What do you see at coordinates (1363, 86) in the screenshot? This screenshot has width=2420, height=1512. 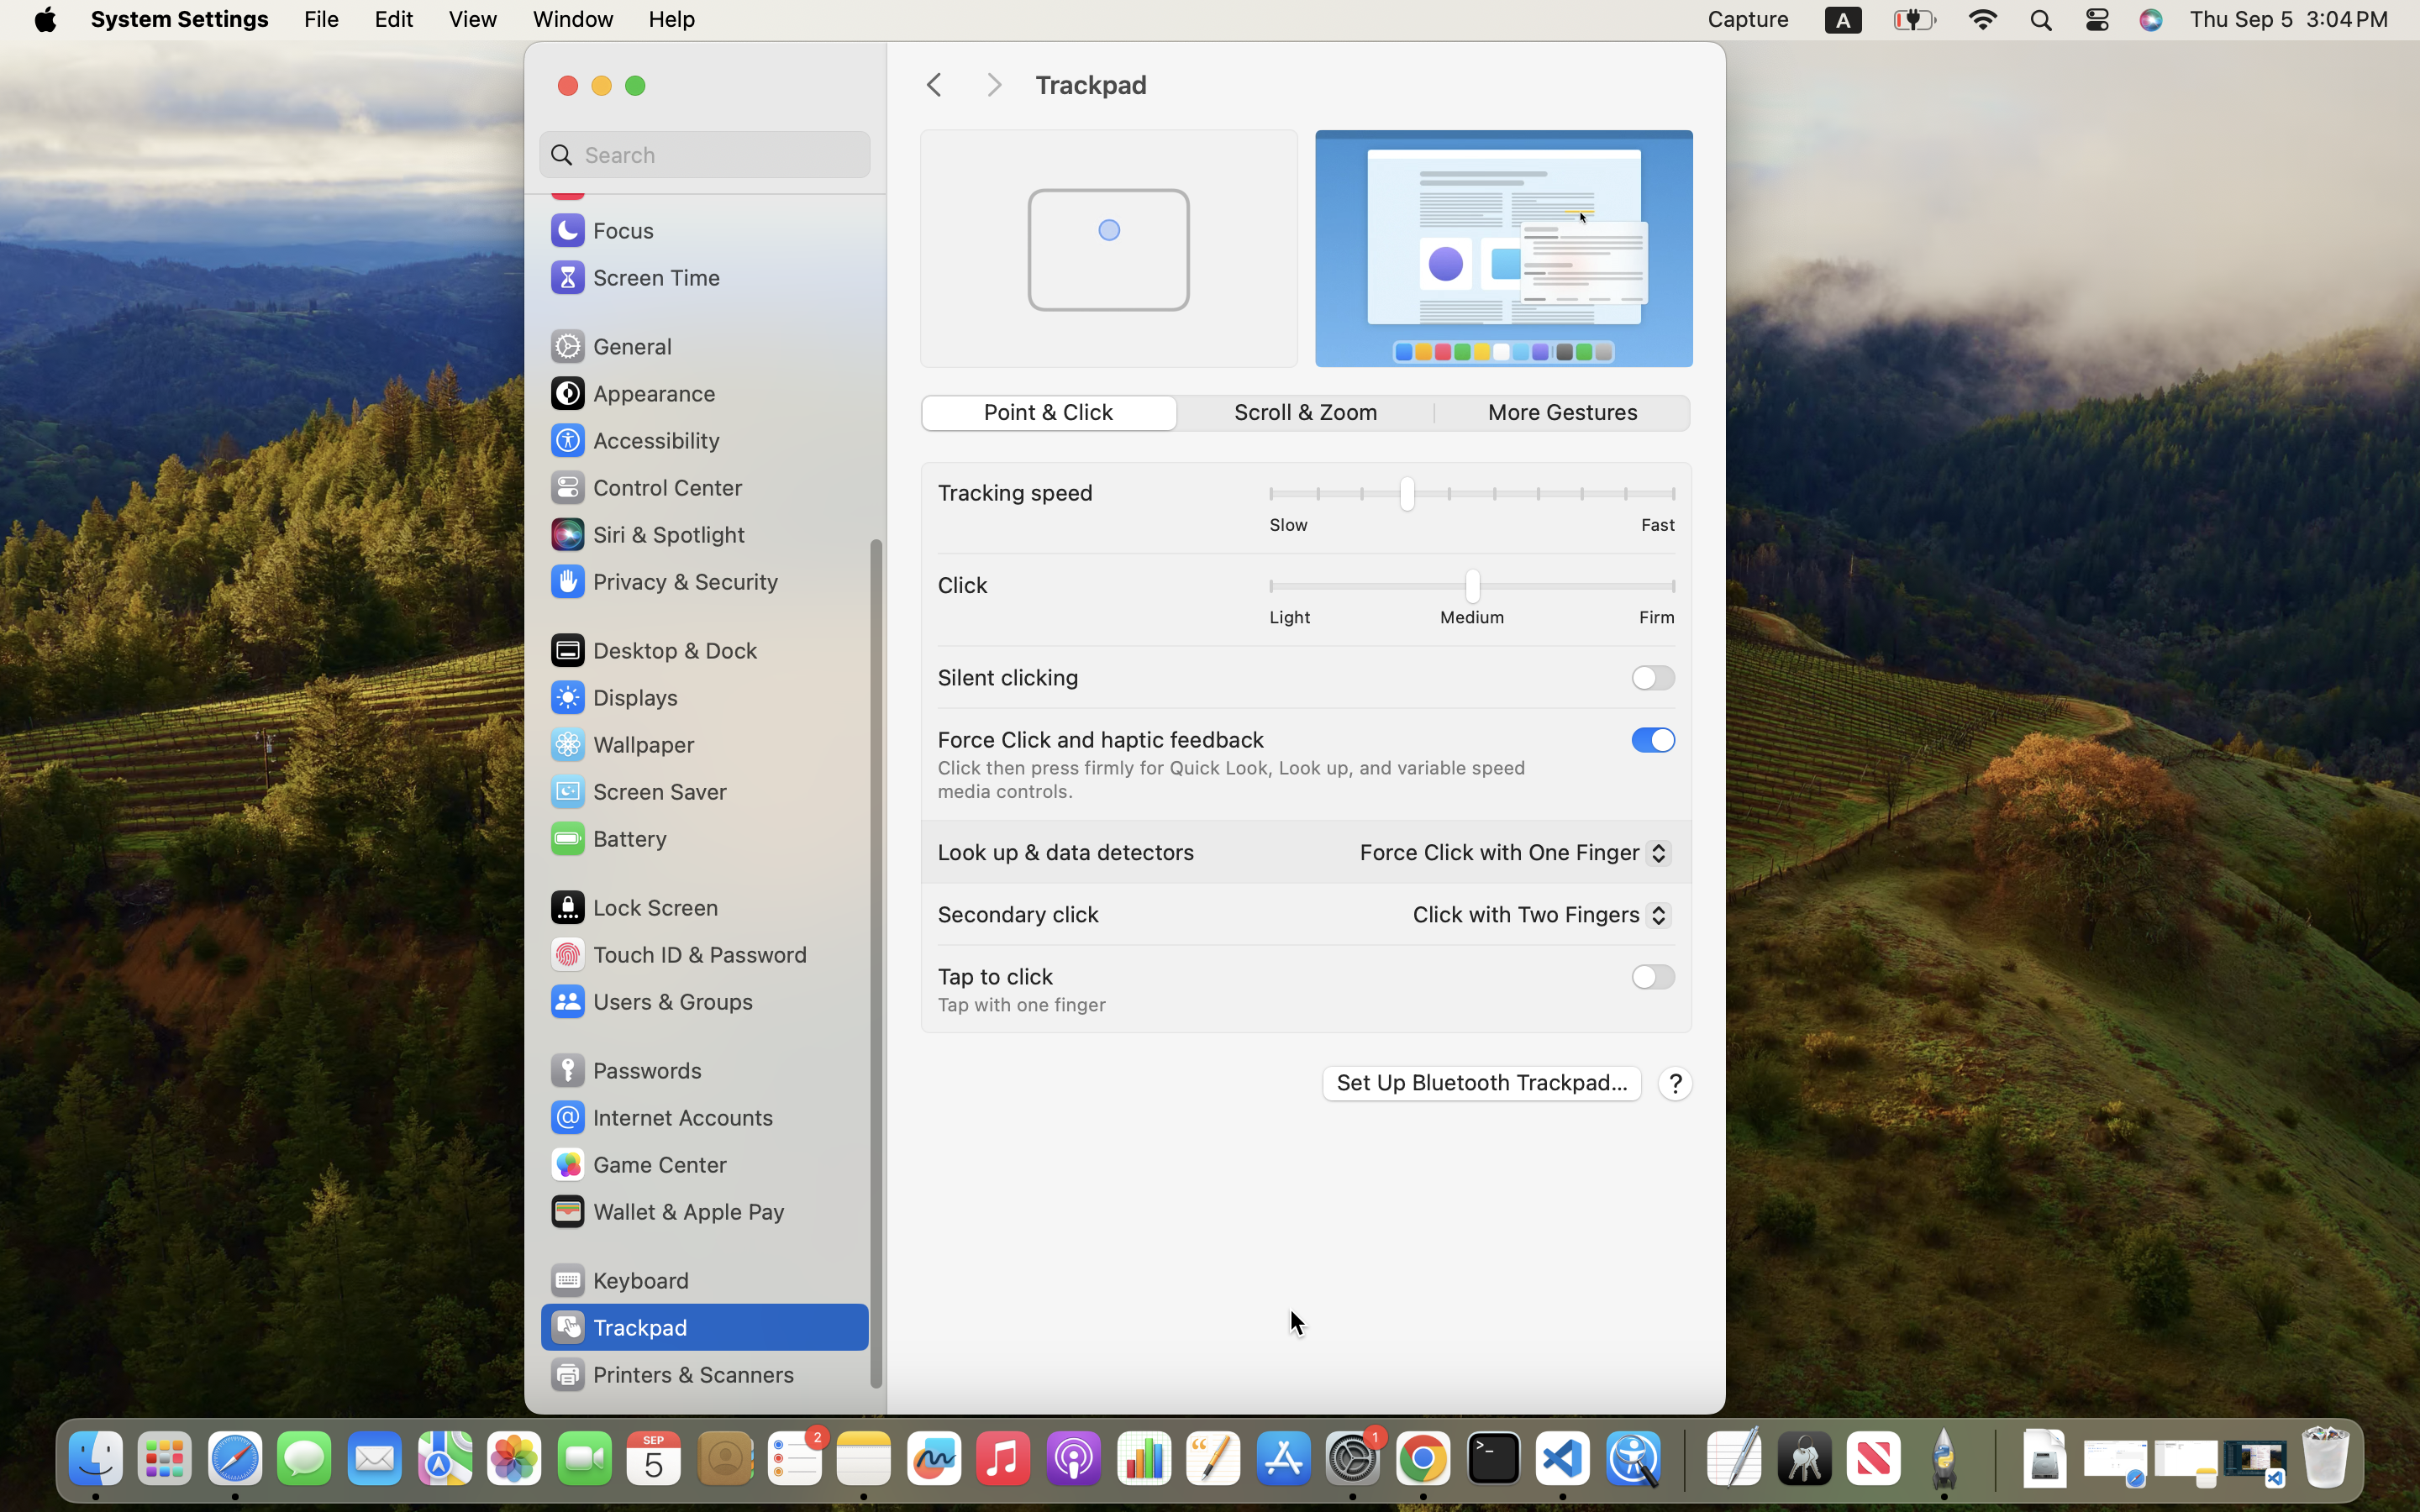 I see `Trackpad` at bounding box center [1363, 86].